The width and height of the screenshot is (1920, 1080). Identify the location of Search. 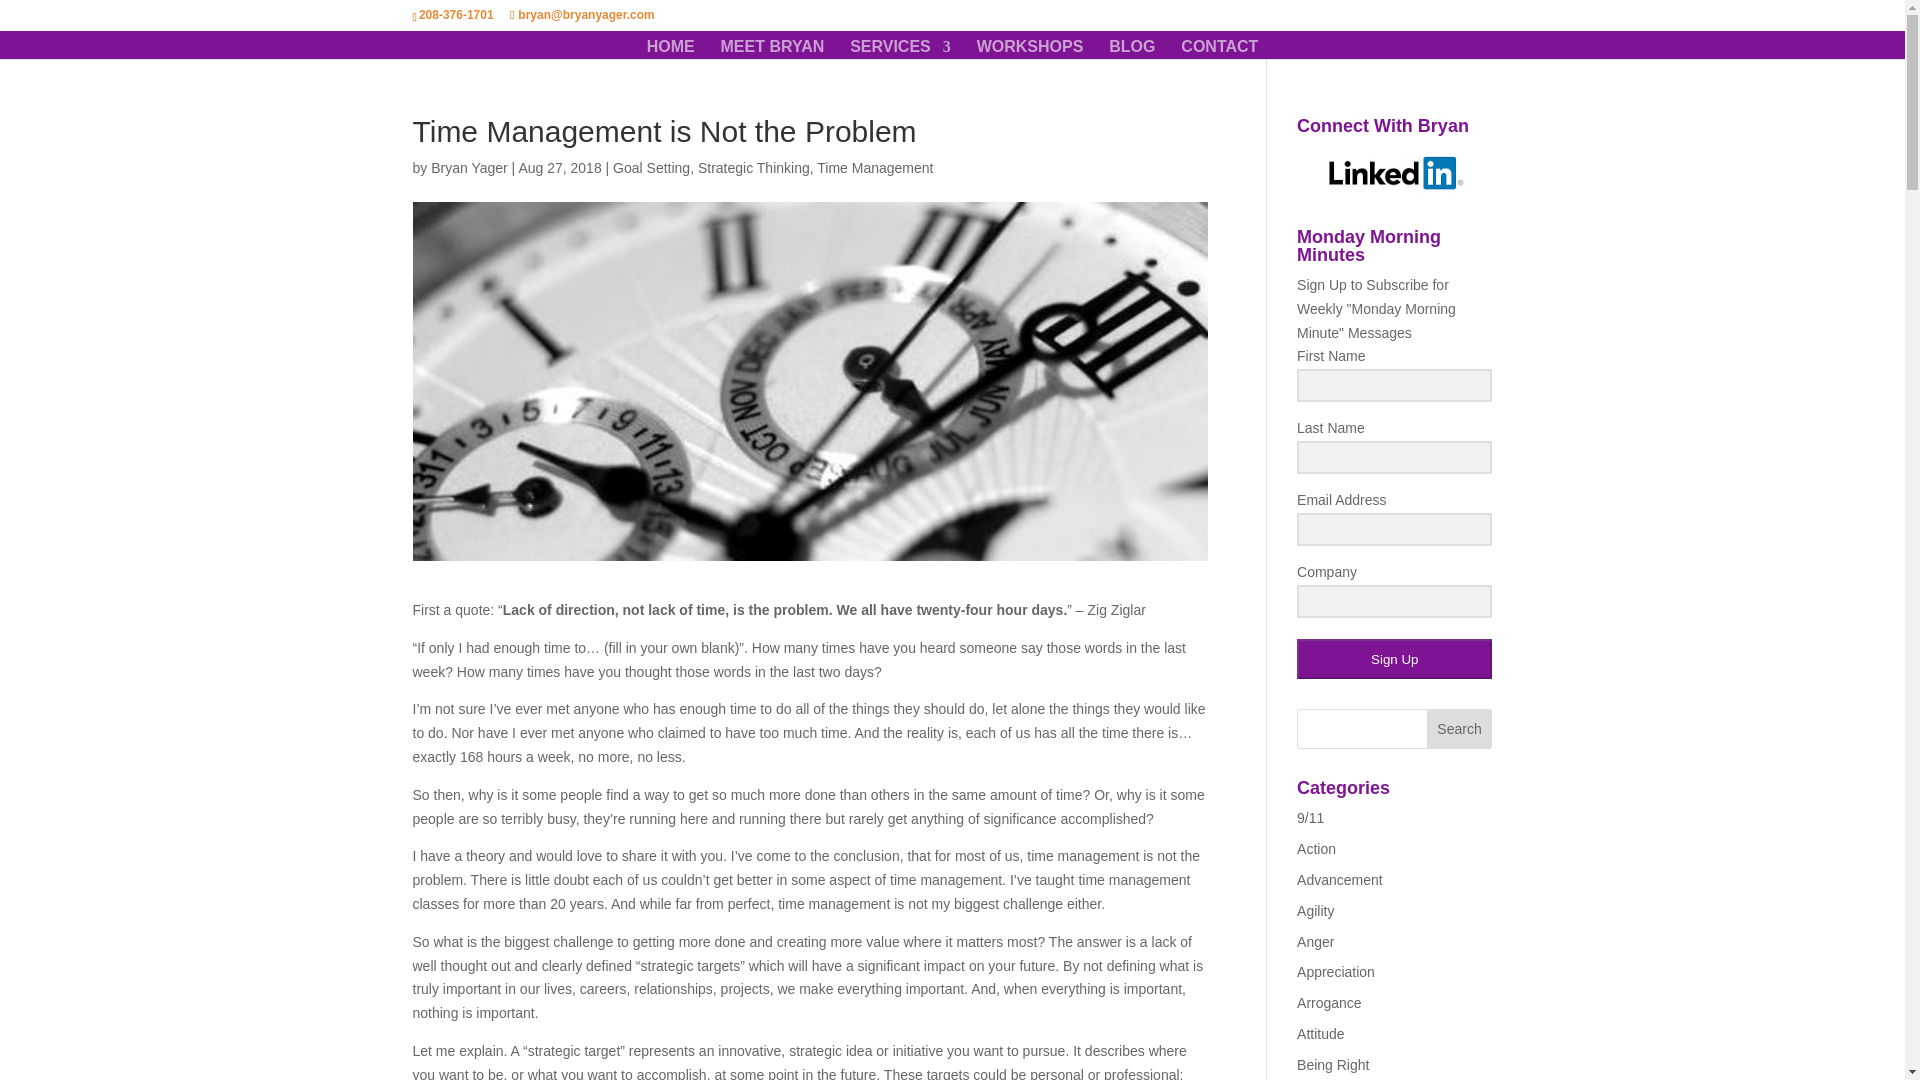
(1460, 728).